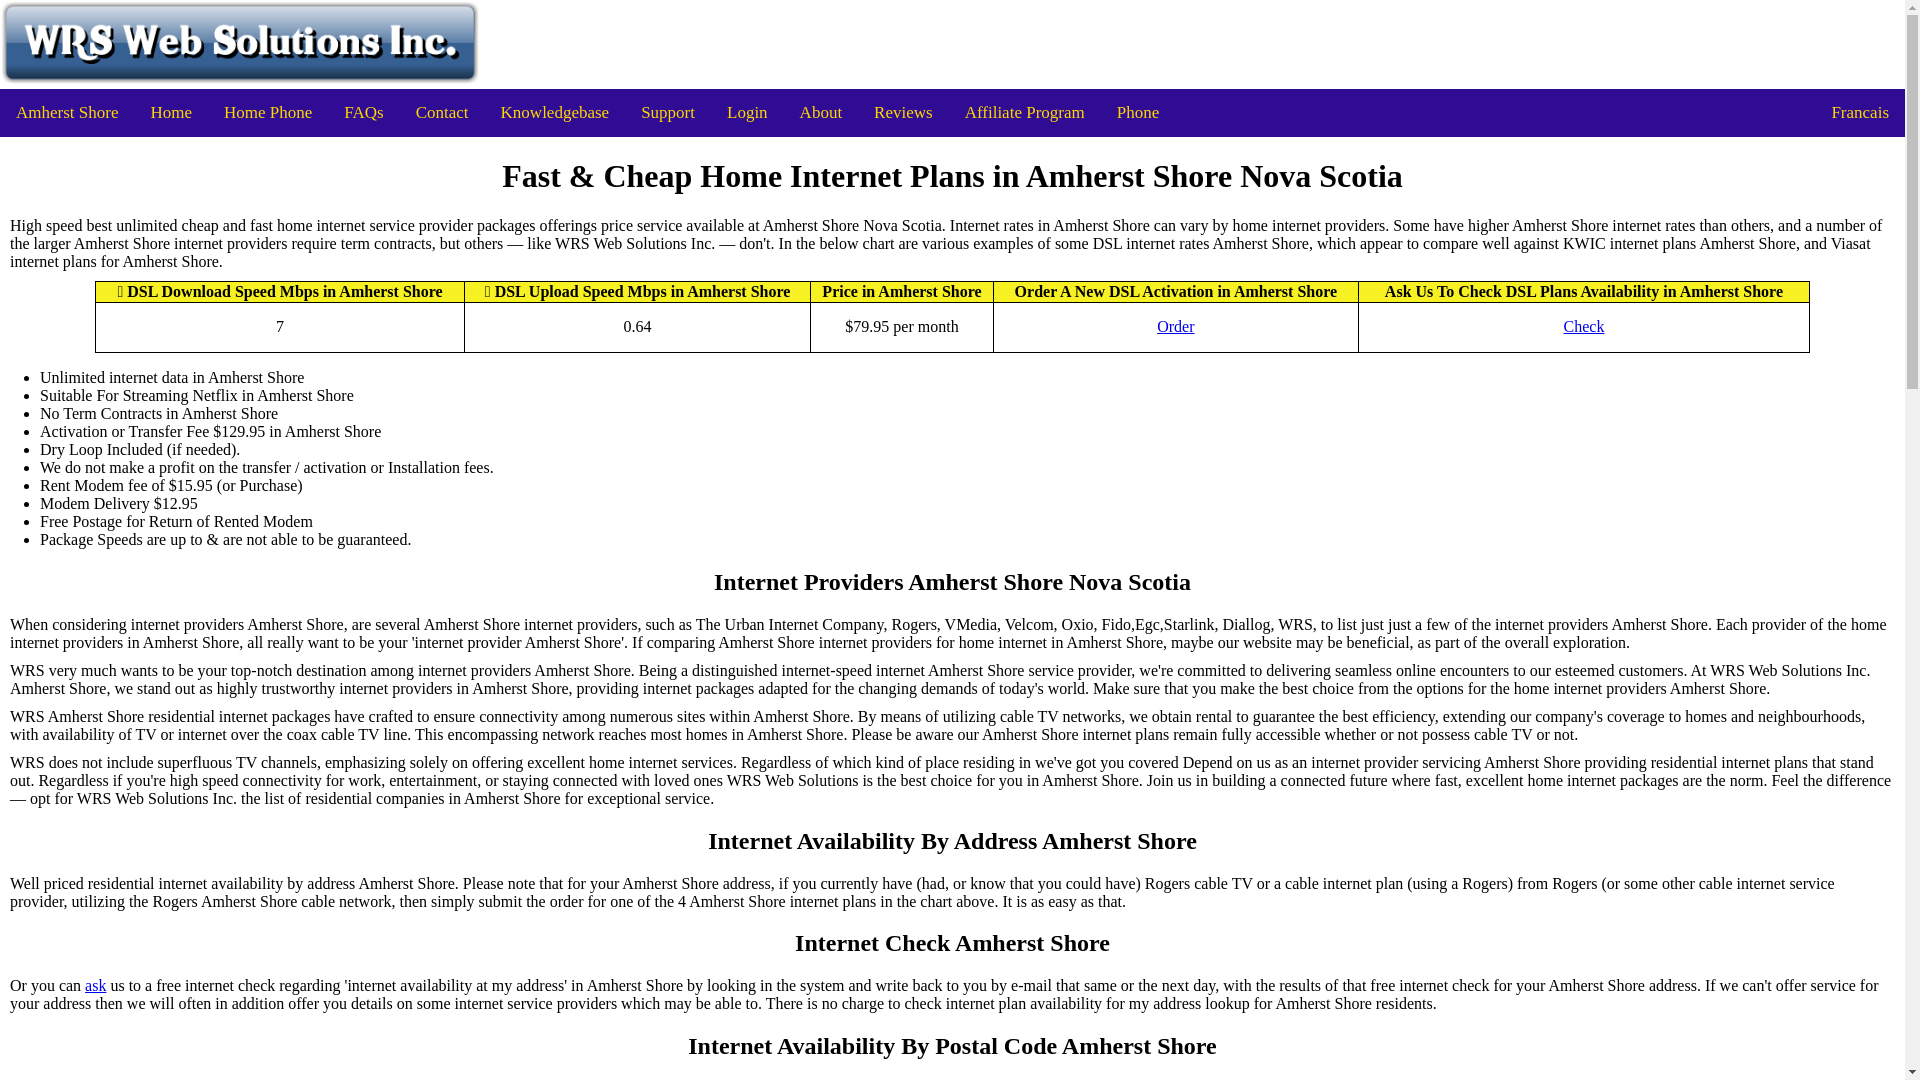 Image resolution: width=1920 pixels, height=1080 pixels. Describe the element at coordinates (820, 112) in the screenshot. I see `About` at that location.